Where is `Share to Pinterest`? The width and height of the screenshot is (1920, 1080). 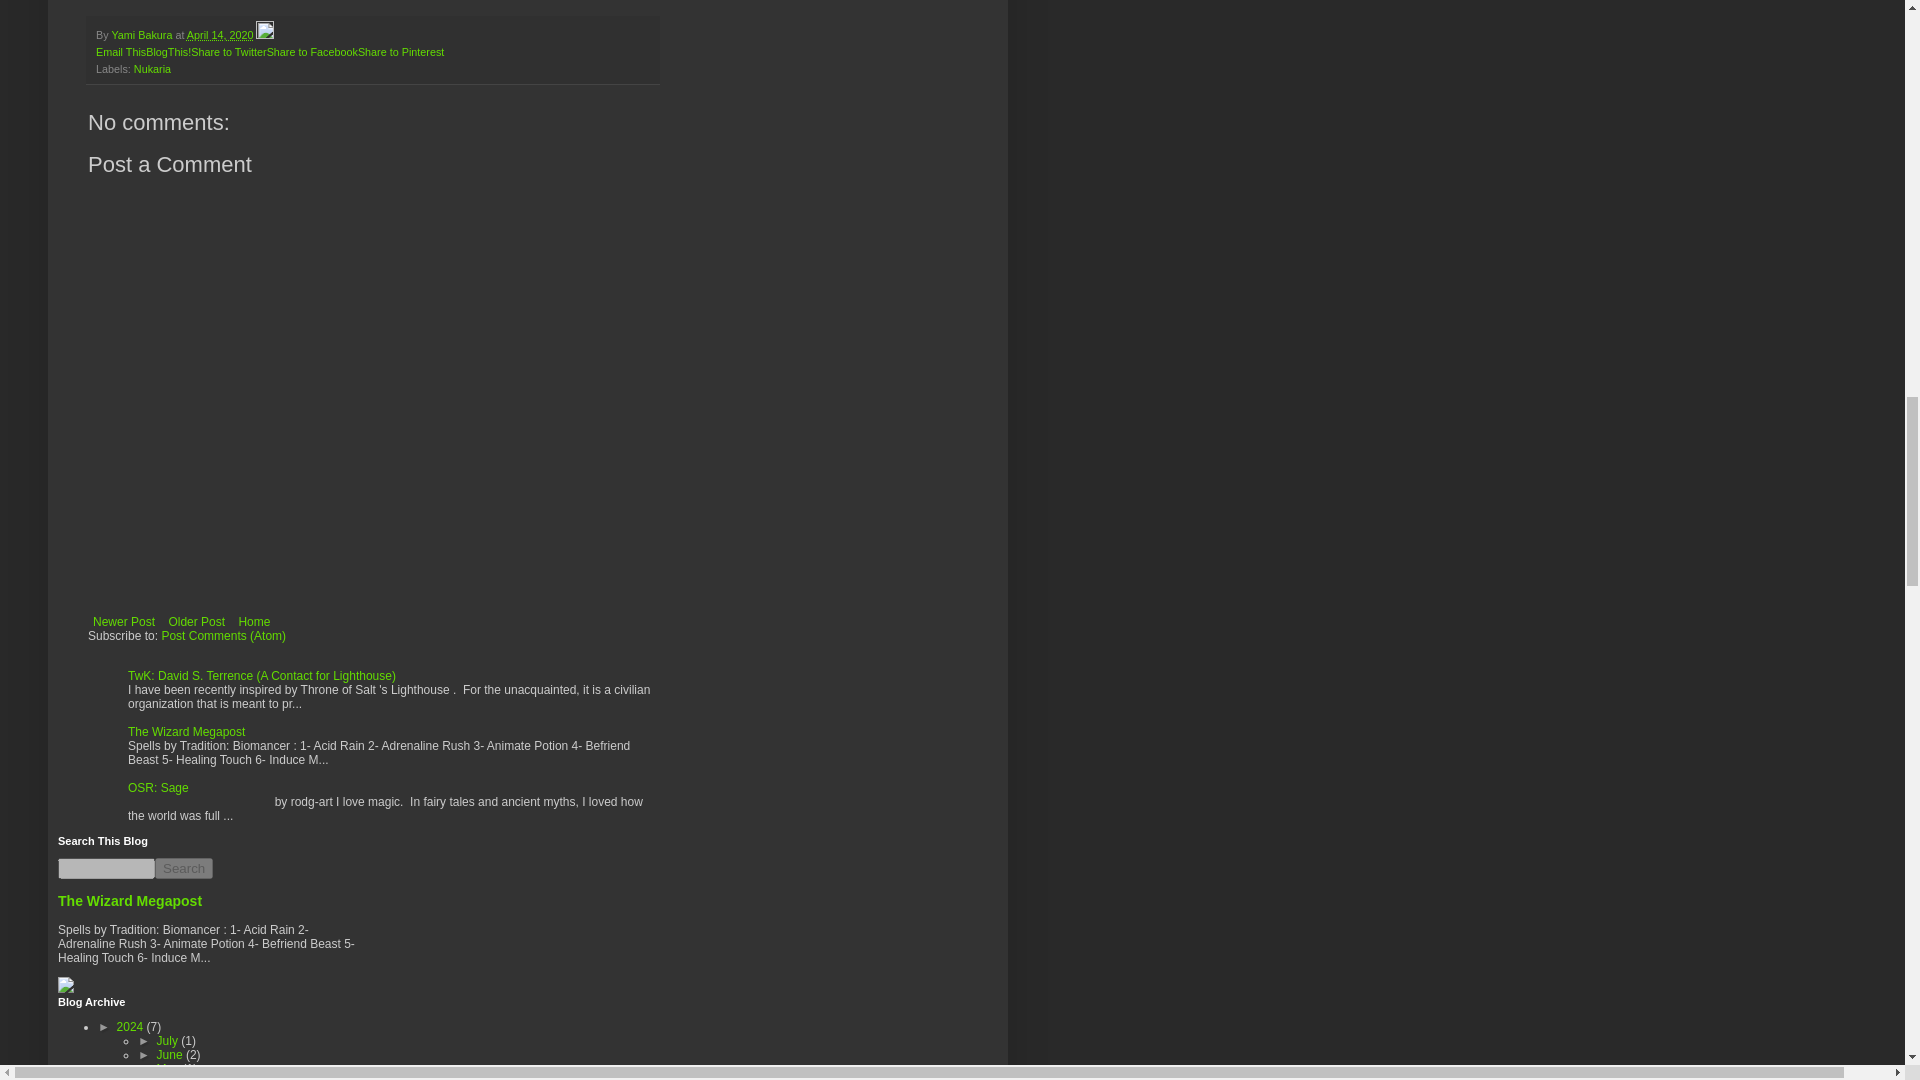
Share to Pinterest is located at coordinates (400, 52).